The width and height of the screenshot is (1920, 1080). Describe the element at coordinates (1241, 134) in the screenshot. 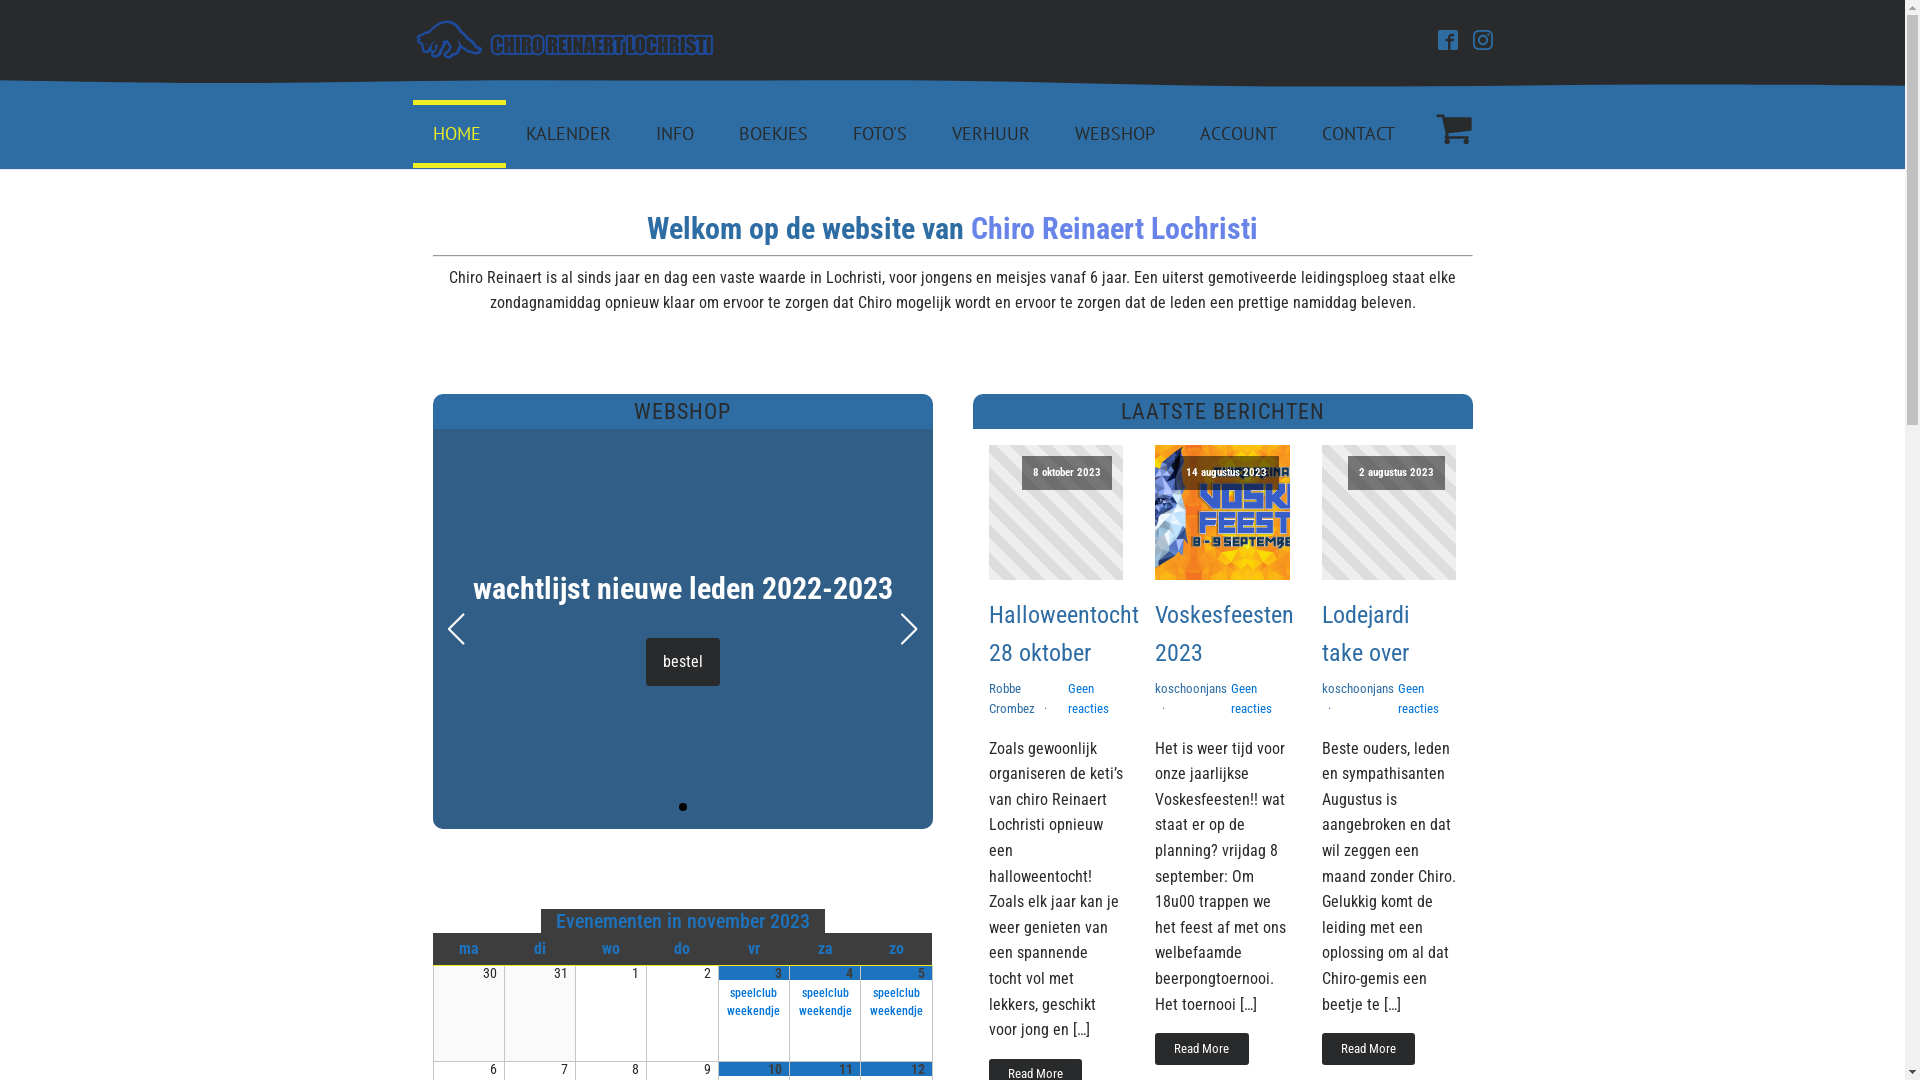

I see `ACCOUNT` at that location.